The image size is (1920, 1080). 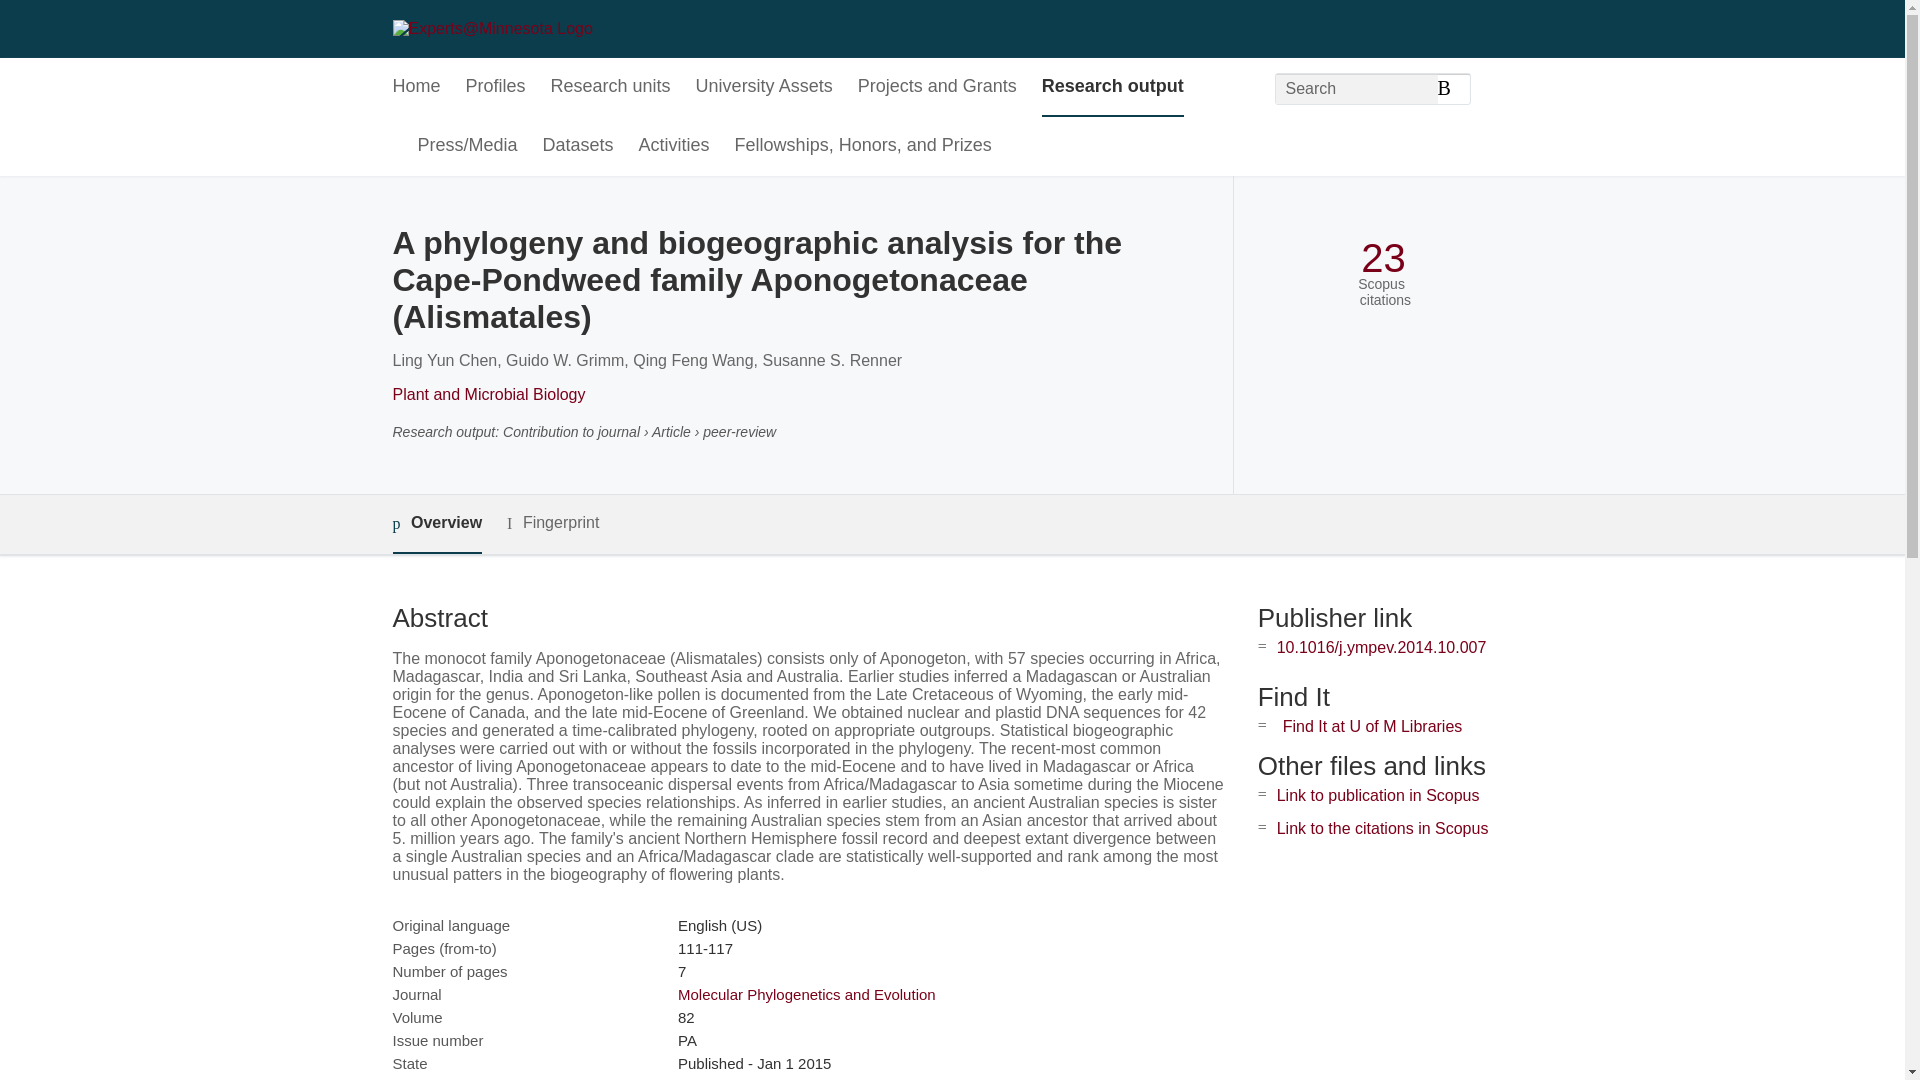 I want to click on Molecular Phylogenetics and Evolution, so click(x=806, y=994).